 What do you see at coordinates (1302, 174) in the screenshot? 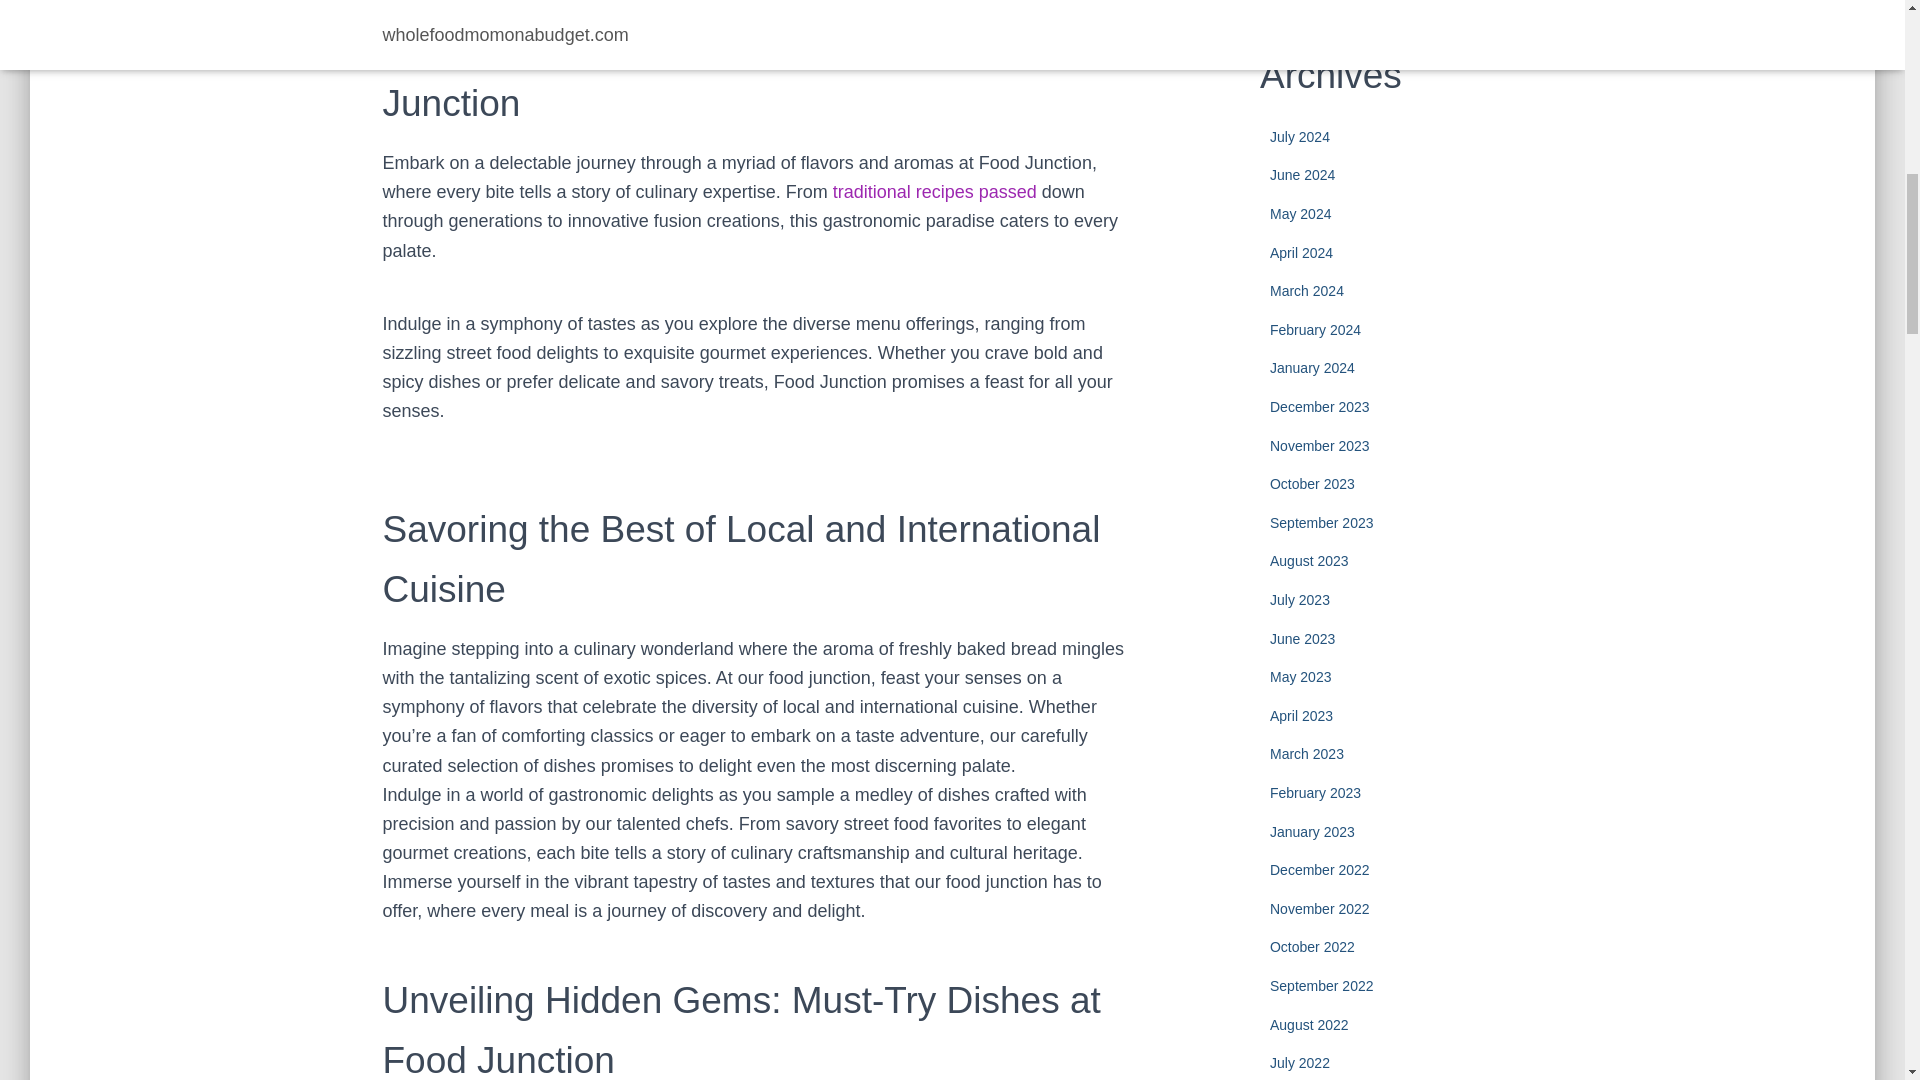
I see `June 2024` at bounding box center [1302, 174].